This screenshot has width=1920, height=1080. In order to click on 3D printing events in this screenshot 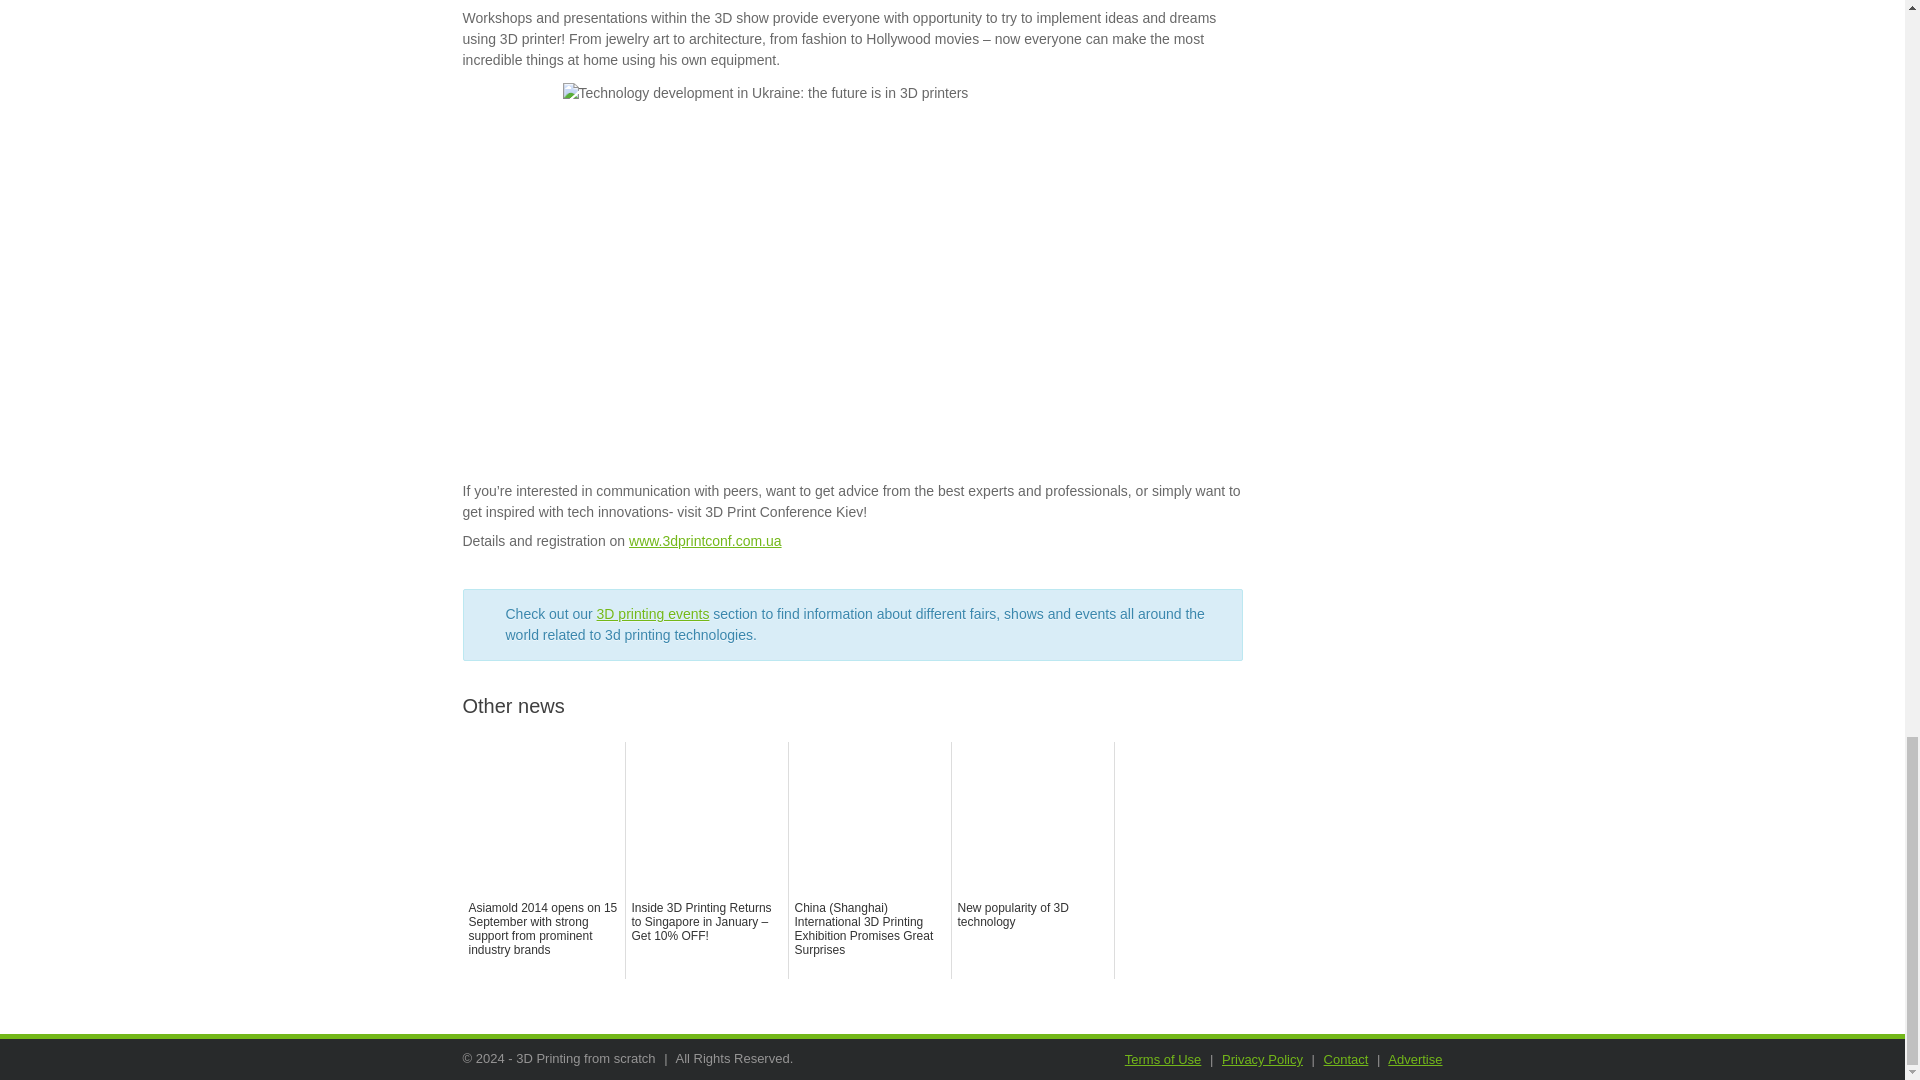, I will do `click(654, 614)`.